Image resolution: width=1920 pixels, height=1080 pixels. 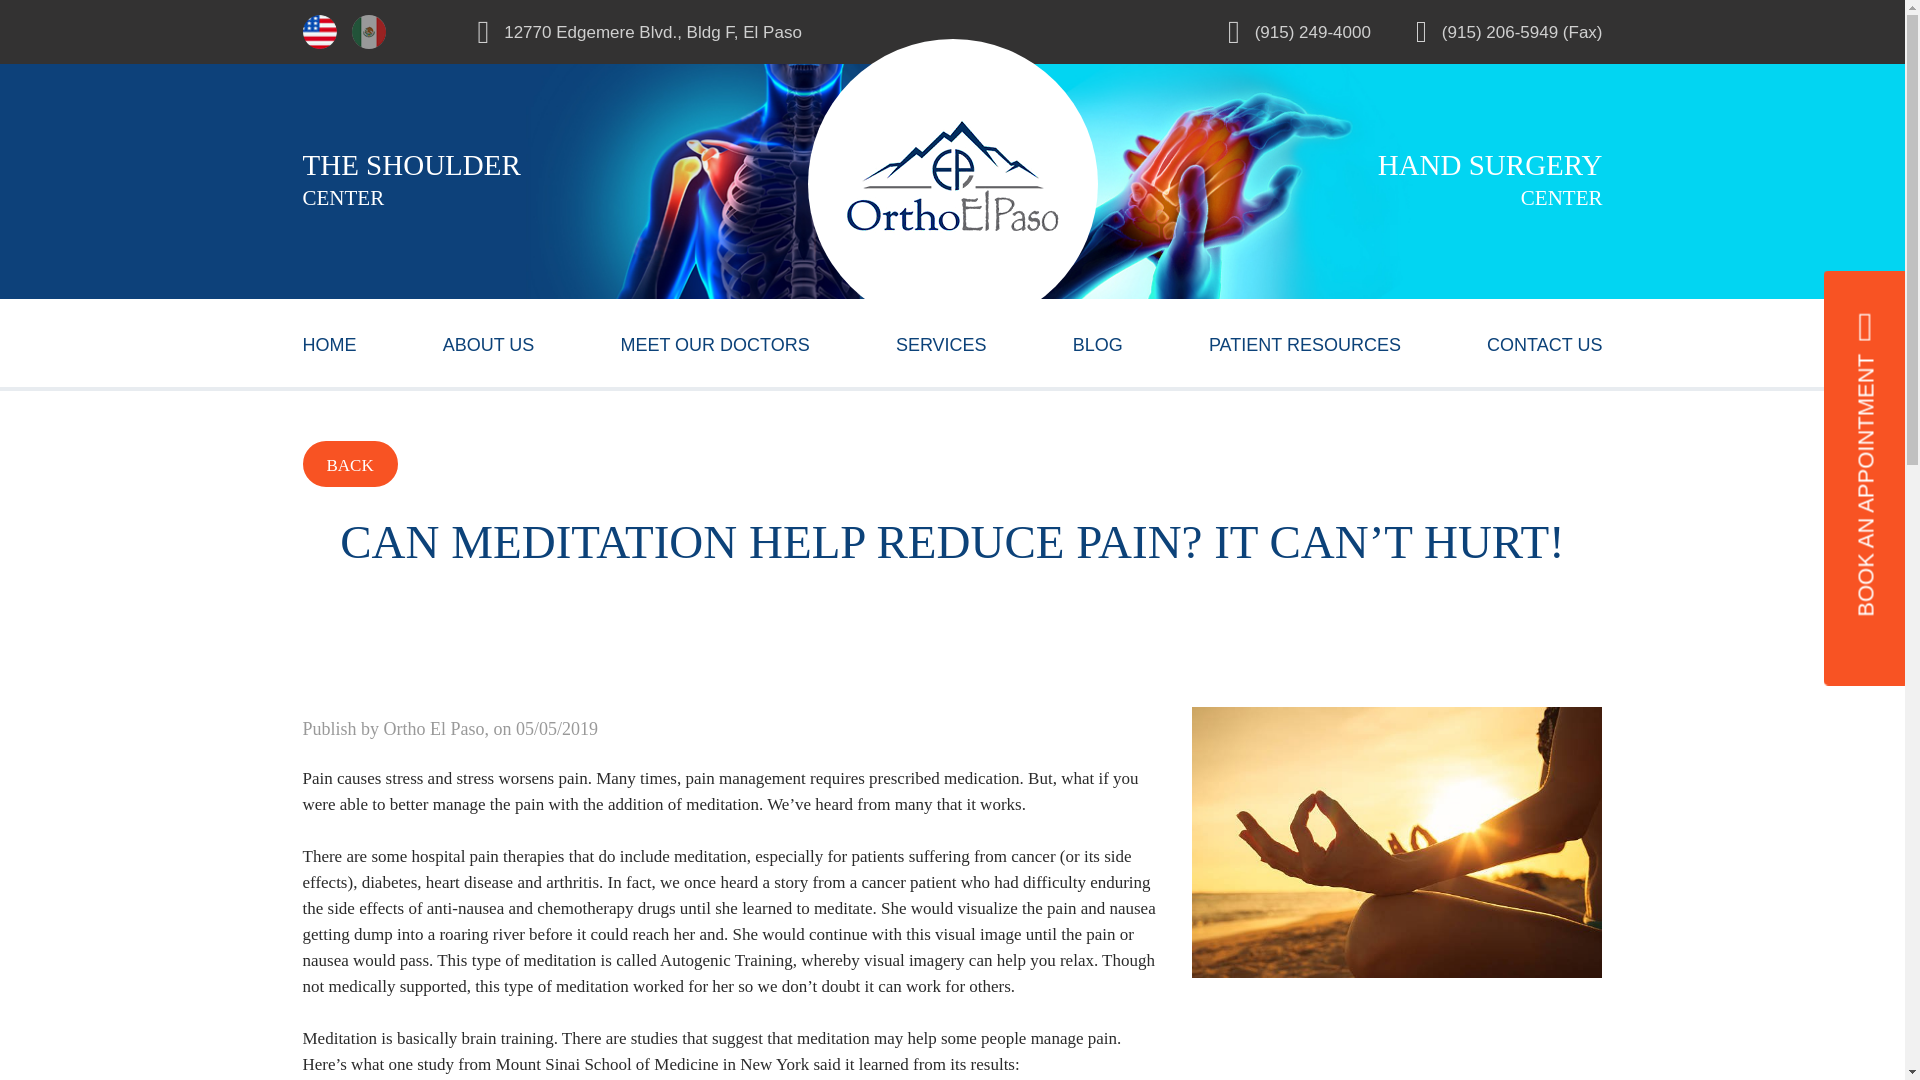 What do you see at coordinates (1305, 342) in the screenshot?
I see `PATIENT RESOURCES` at bounding box center [1305, 342].